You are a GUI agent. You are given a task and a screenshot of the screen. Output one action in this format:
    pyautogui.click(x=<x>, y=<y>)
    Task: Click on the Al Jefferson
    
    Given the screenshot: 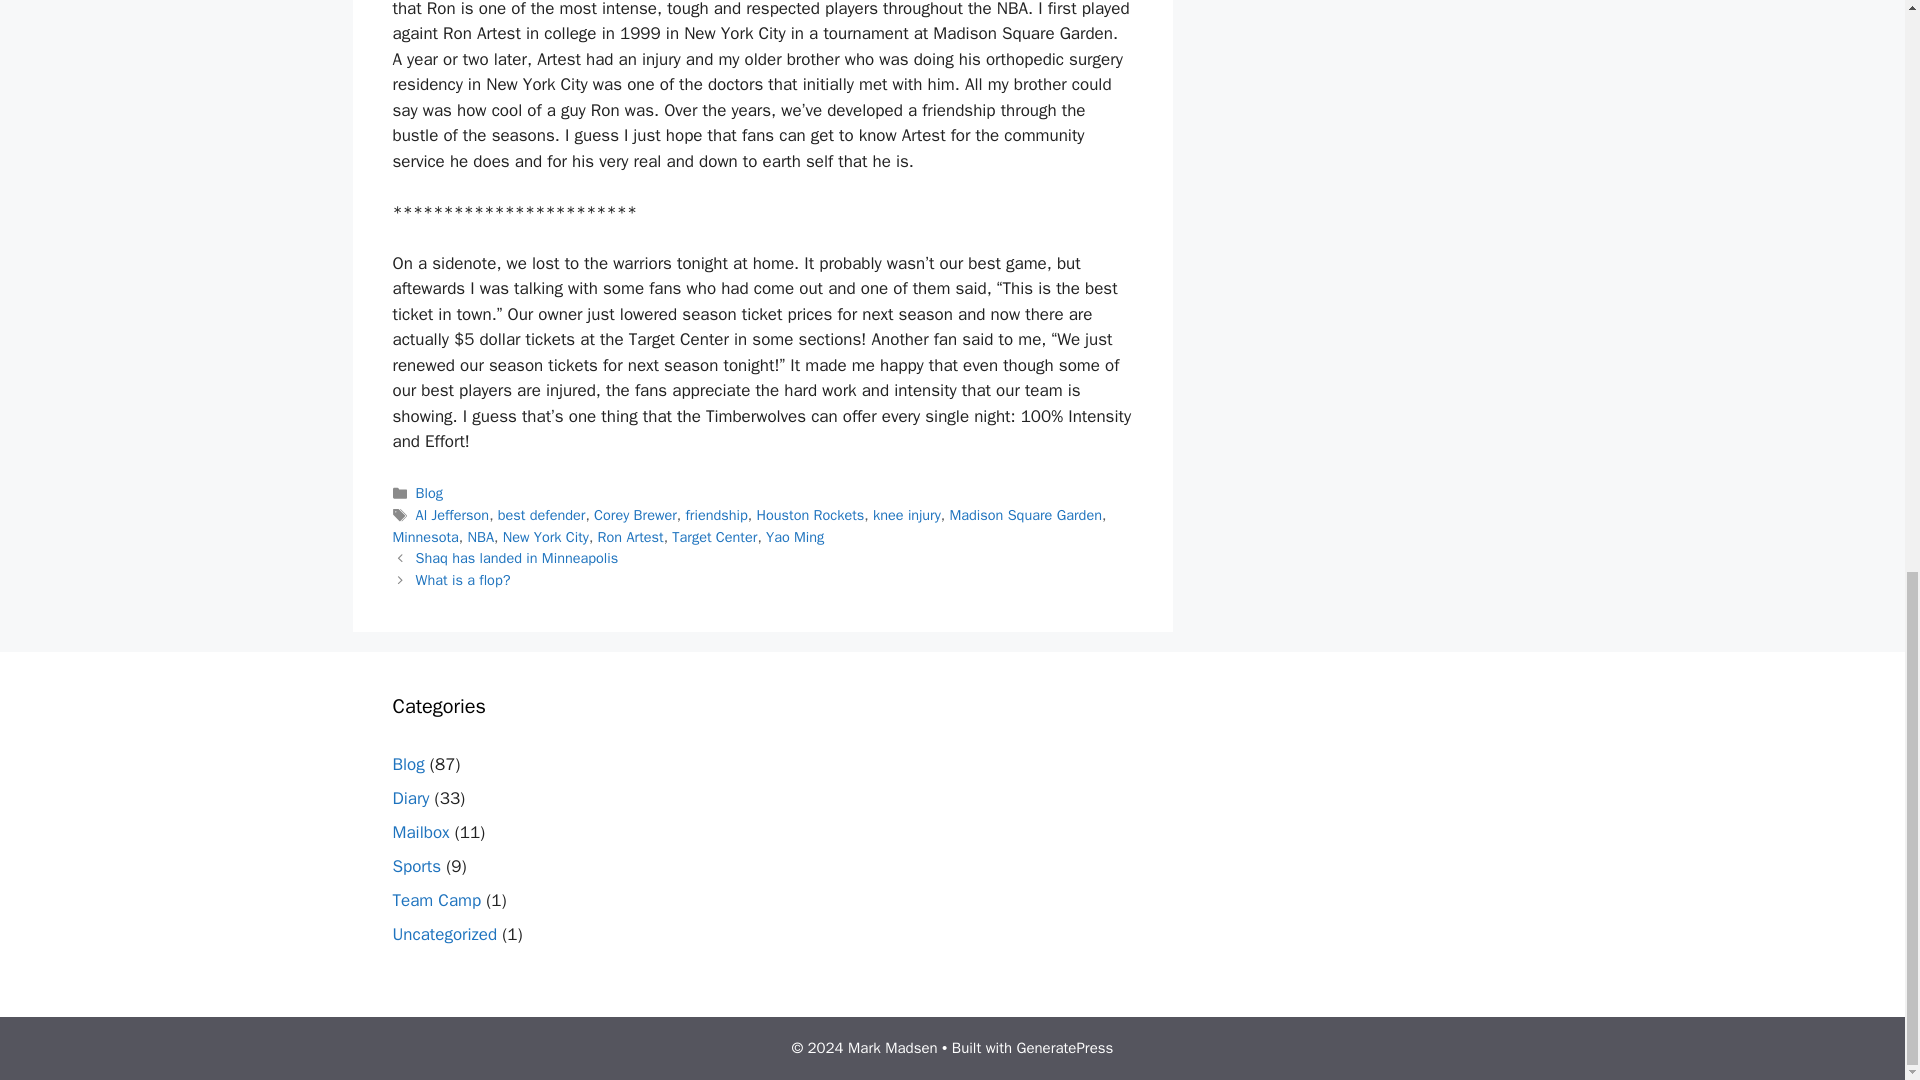 What is the action you would take?
    pyautogui.click(x=452, y=514)
    